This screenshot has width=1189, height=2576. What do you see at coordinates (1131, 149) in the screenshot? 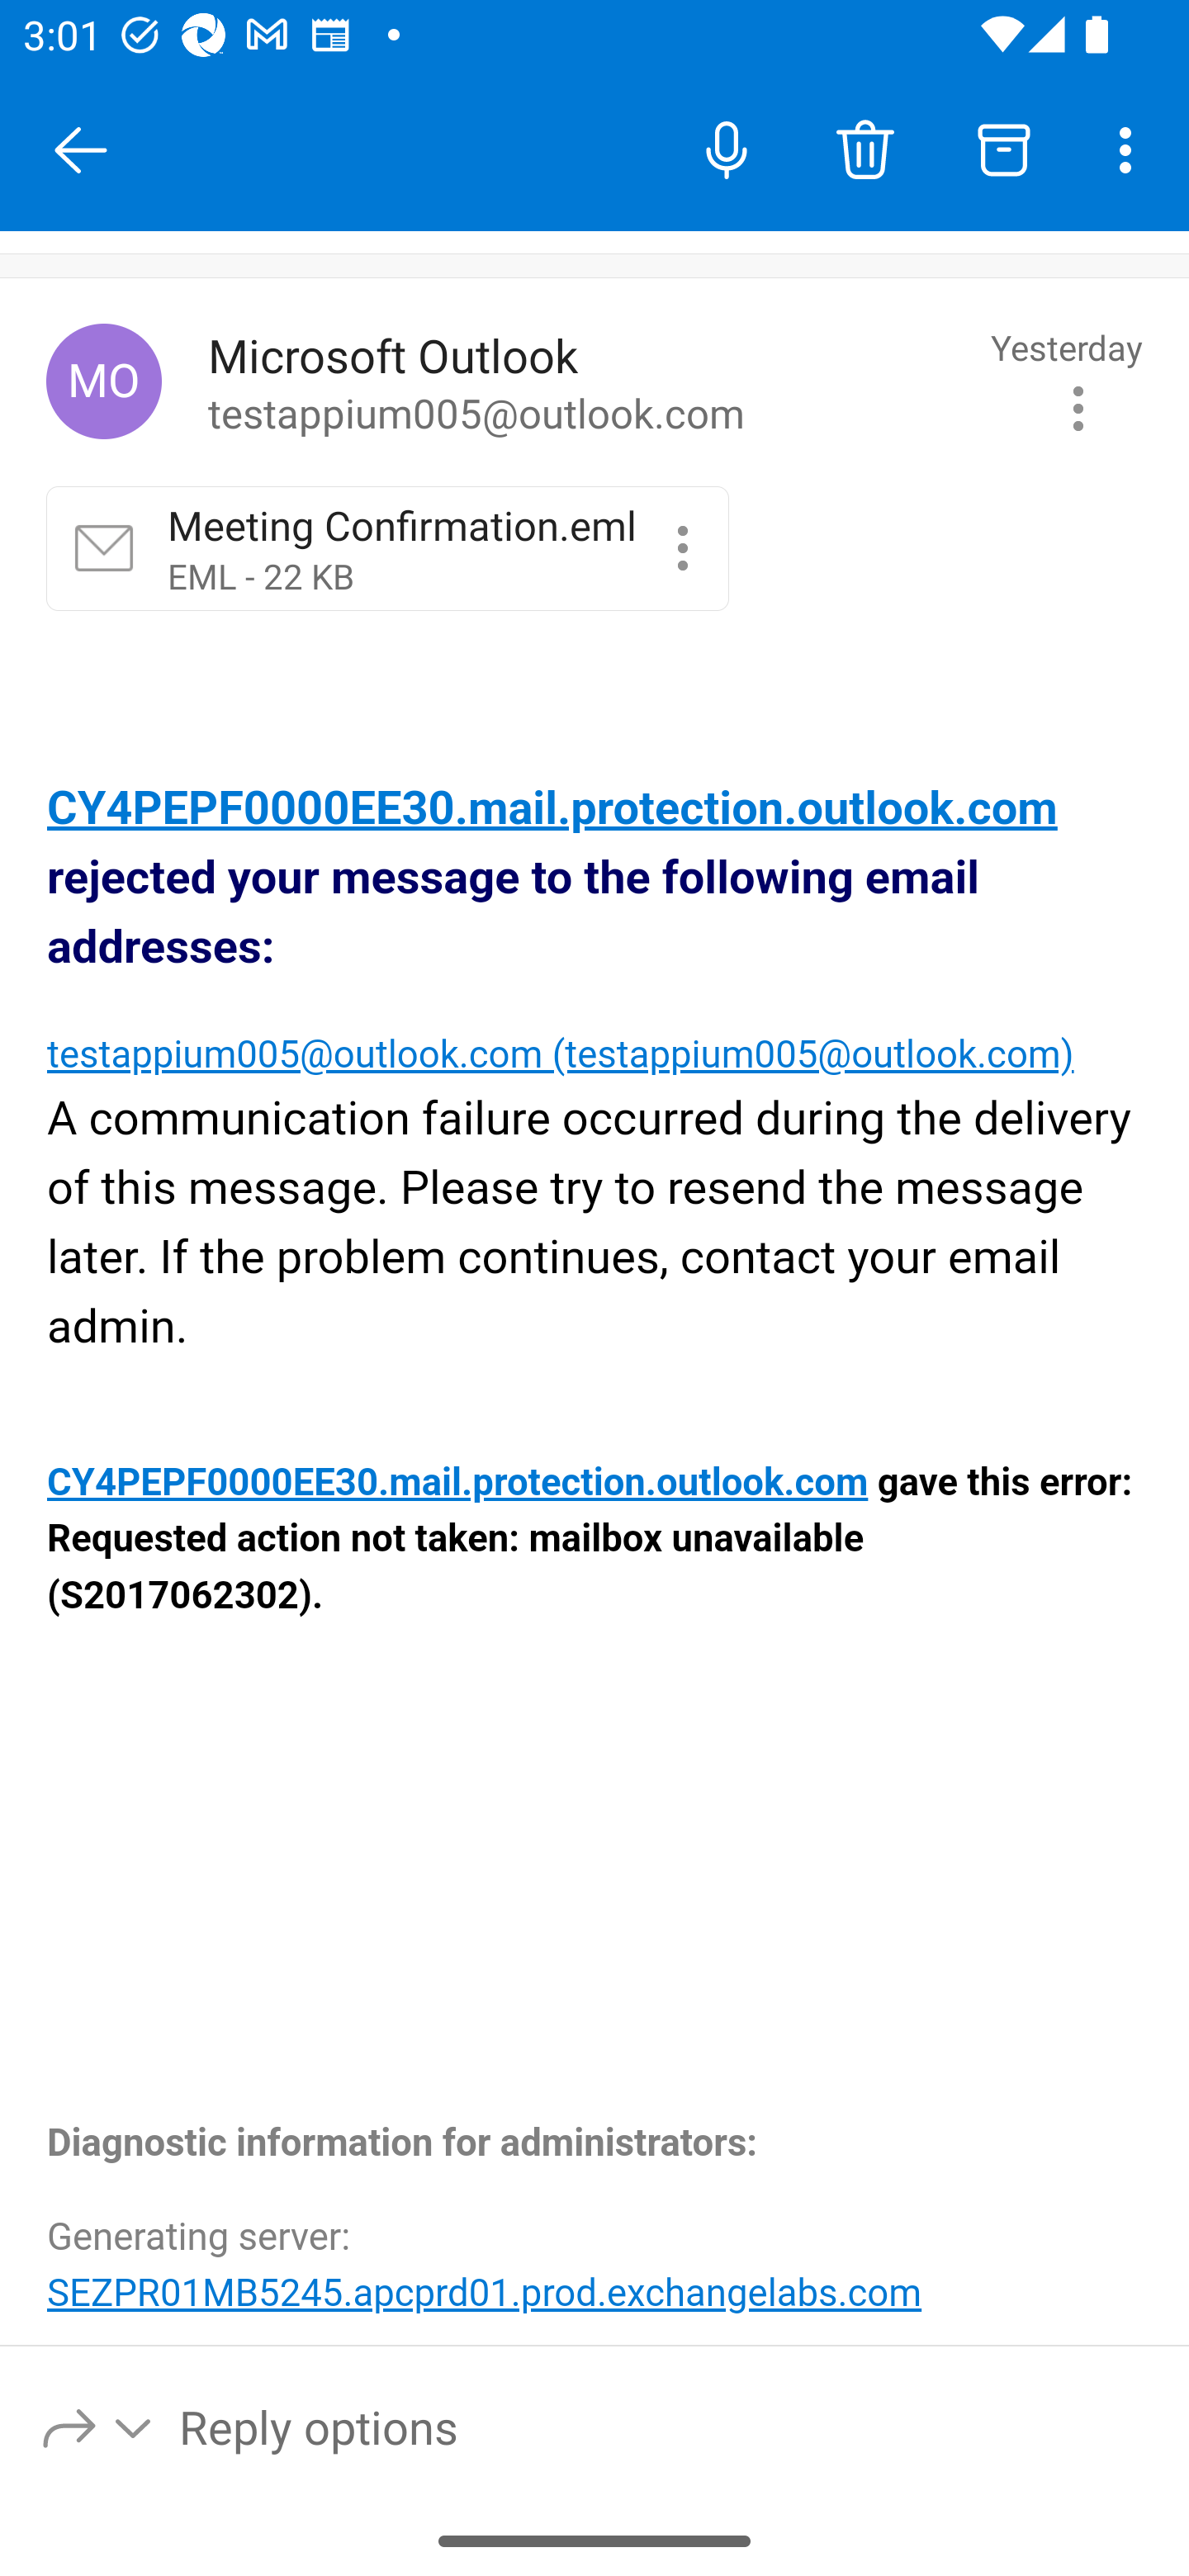
I see `More options` at bounding box center [1131, 149].